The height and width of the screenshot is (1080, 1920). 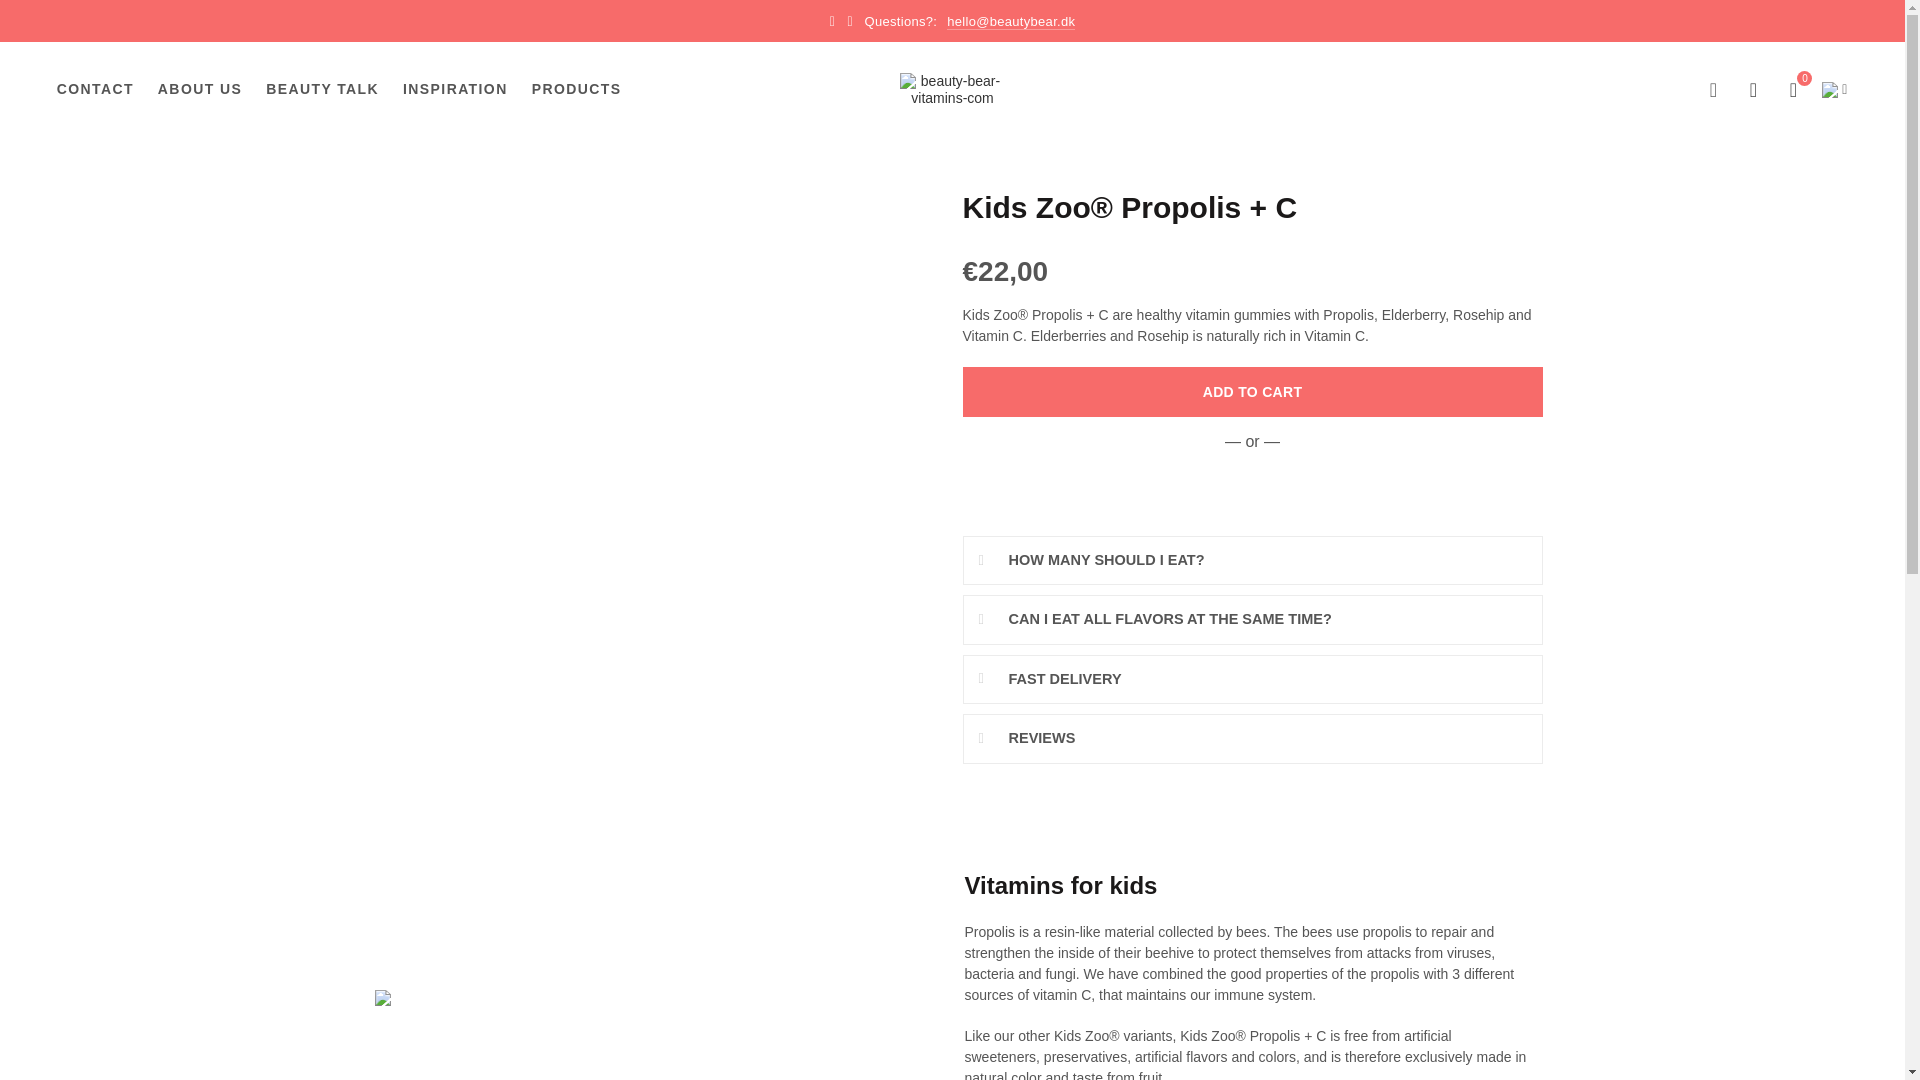 I want to click on INSPIRATION, so click(x=454, y=90).